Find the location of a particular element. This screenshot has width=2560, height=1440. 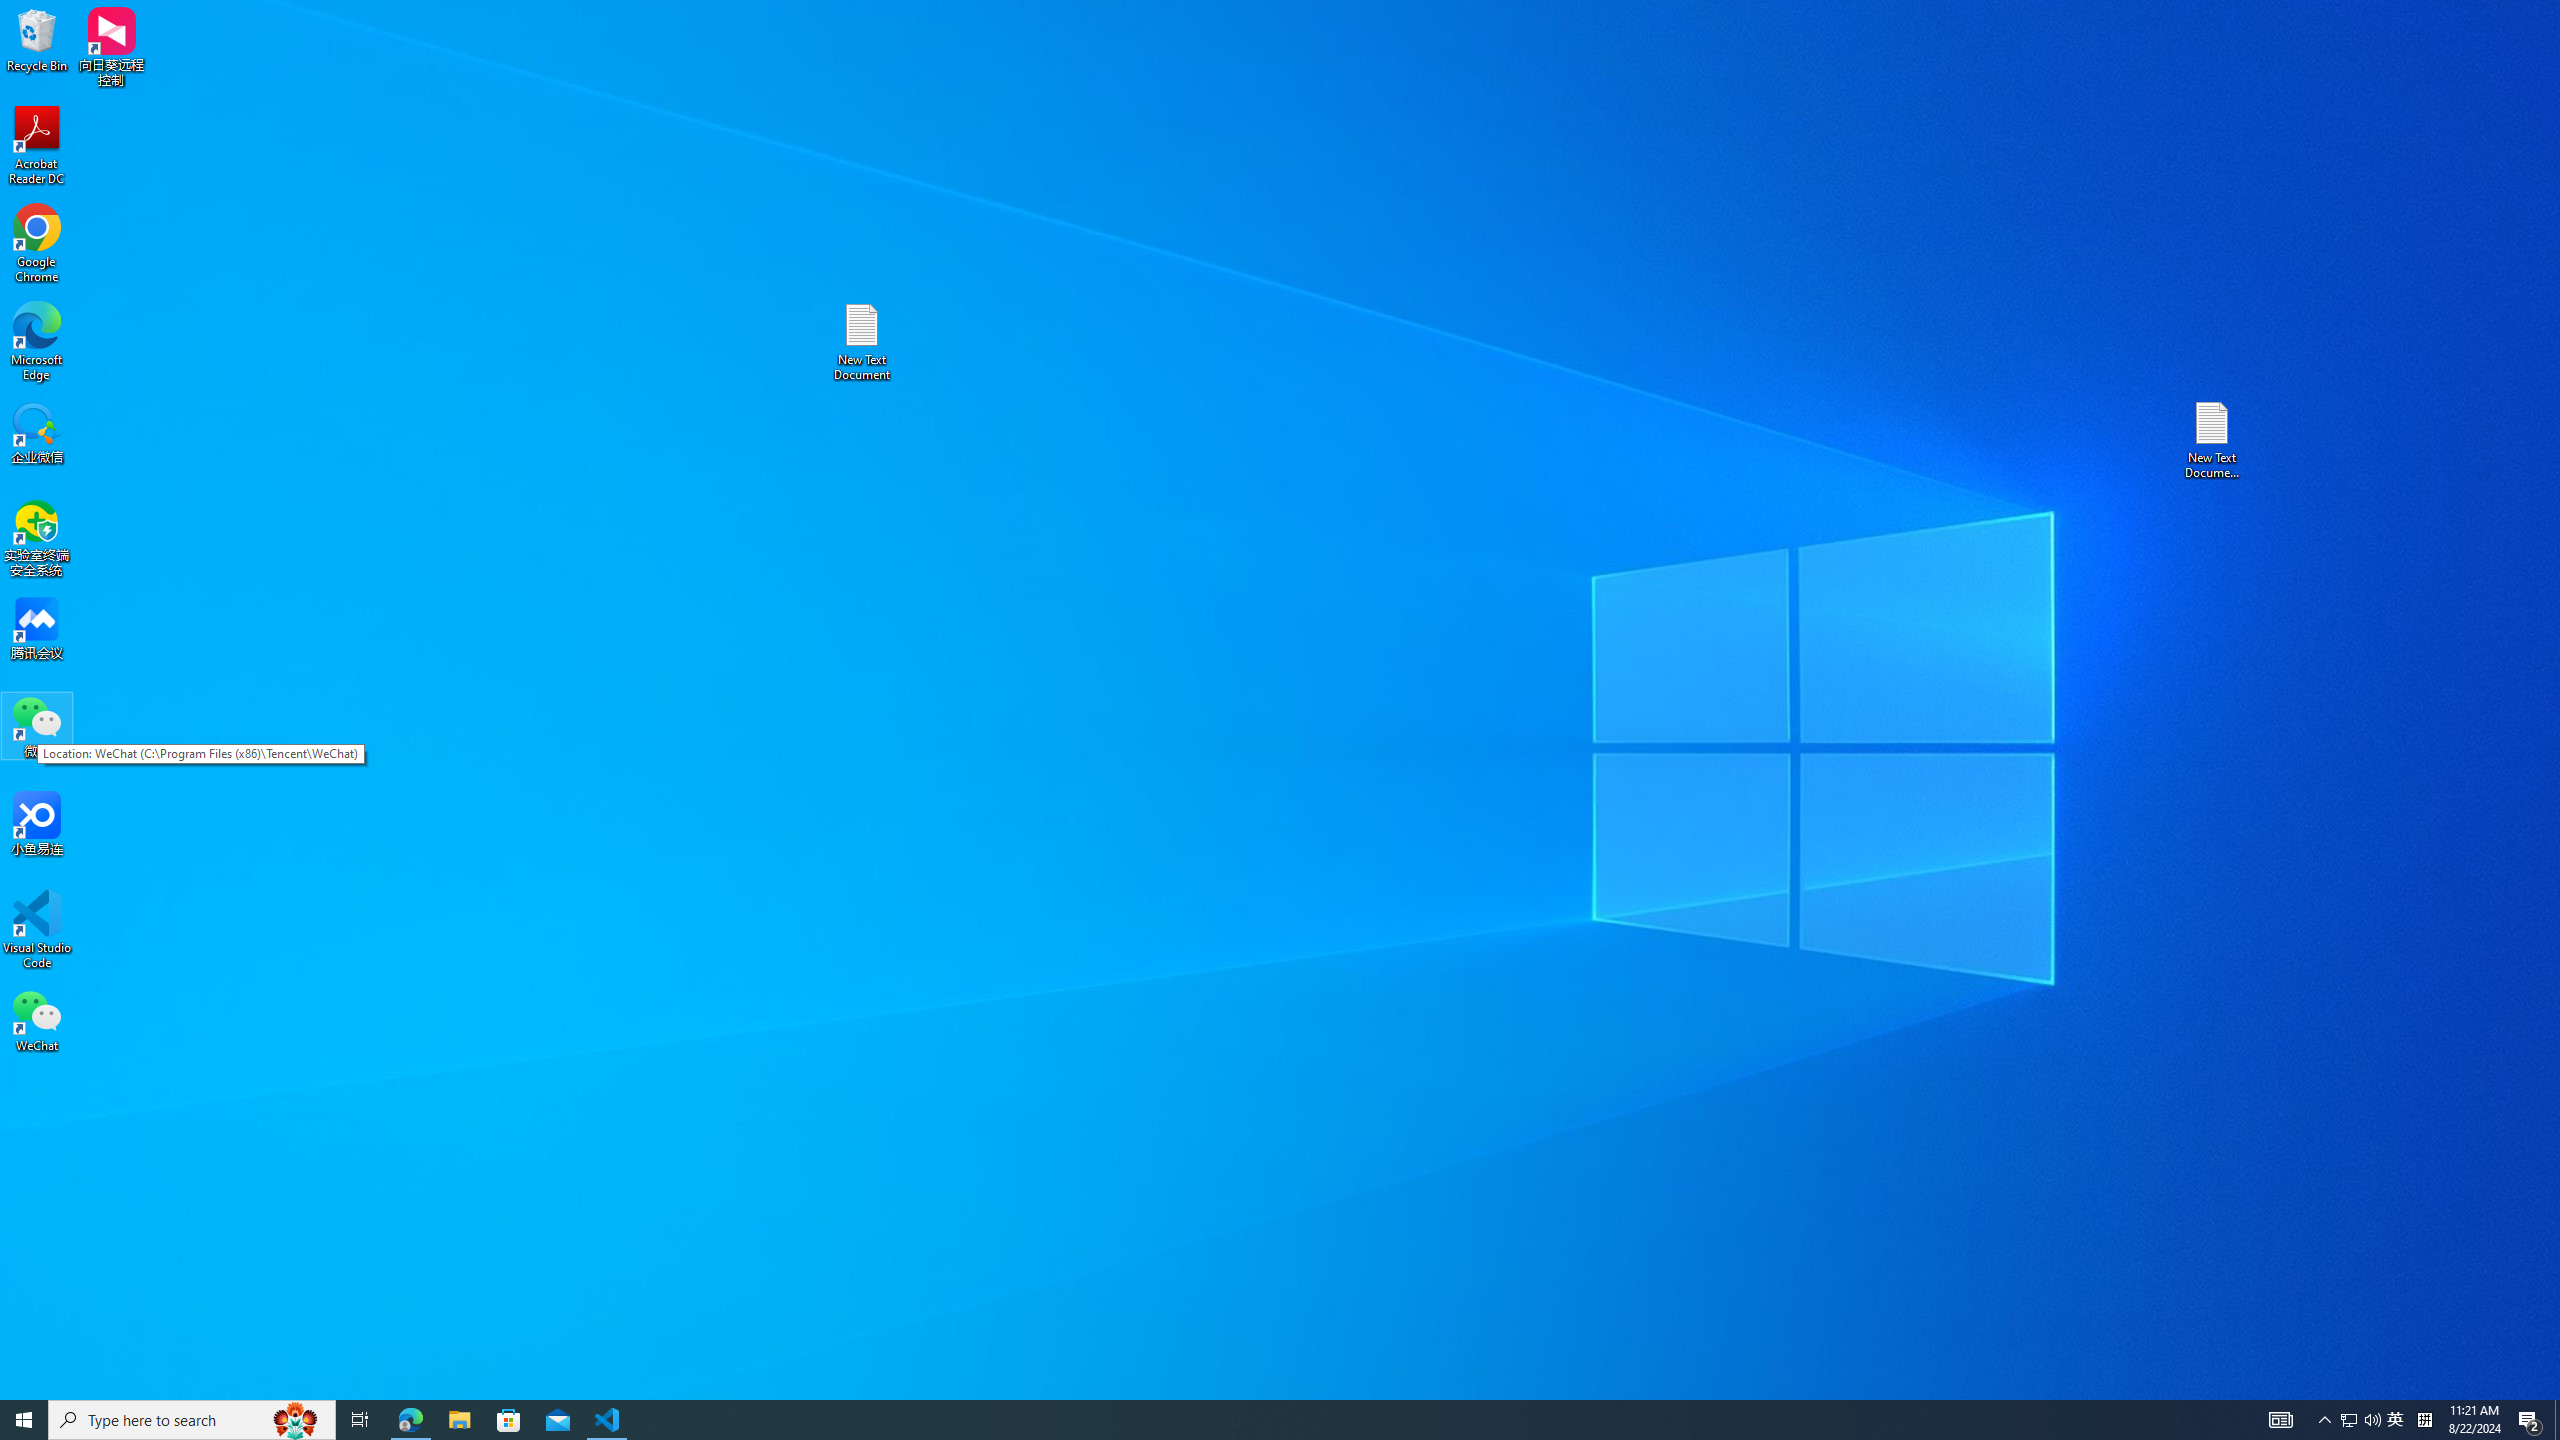

Recycle Bin is located at coordinates (37, 39).